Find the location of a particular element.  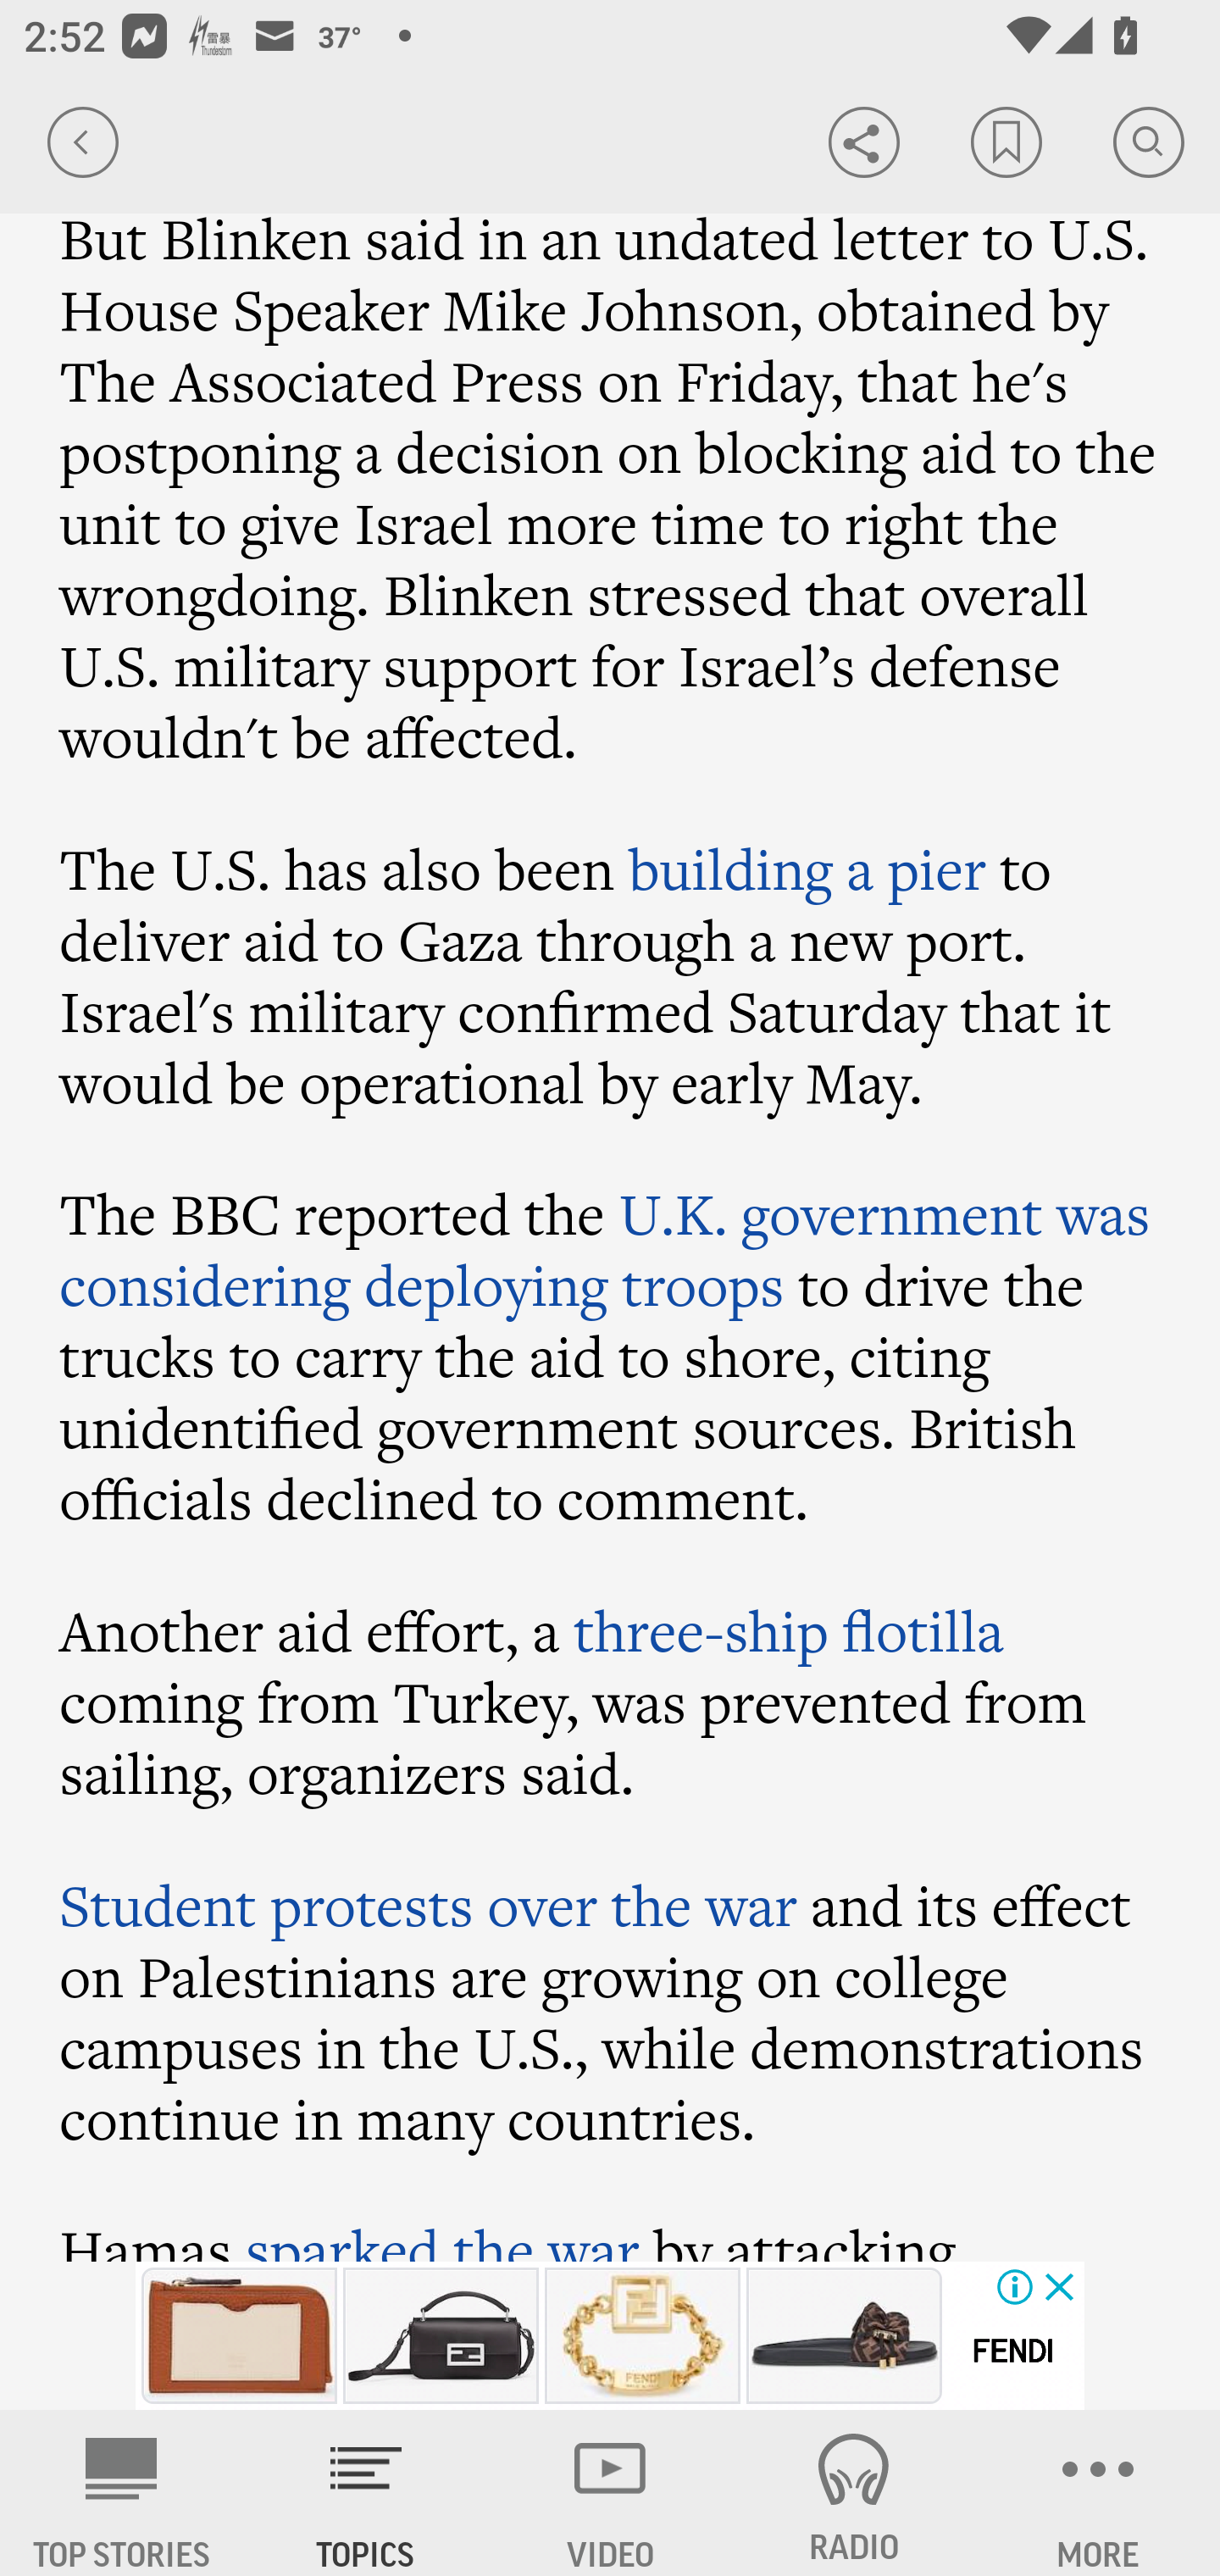

RADIO is located at coordinates (854, 2493).